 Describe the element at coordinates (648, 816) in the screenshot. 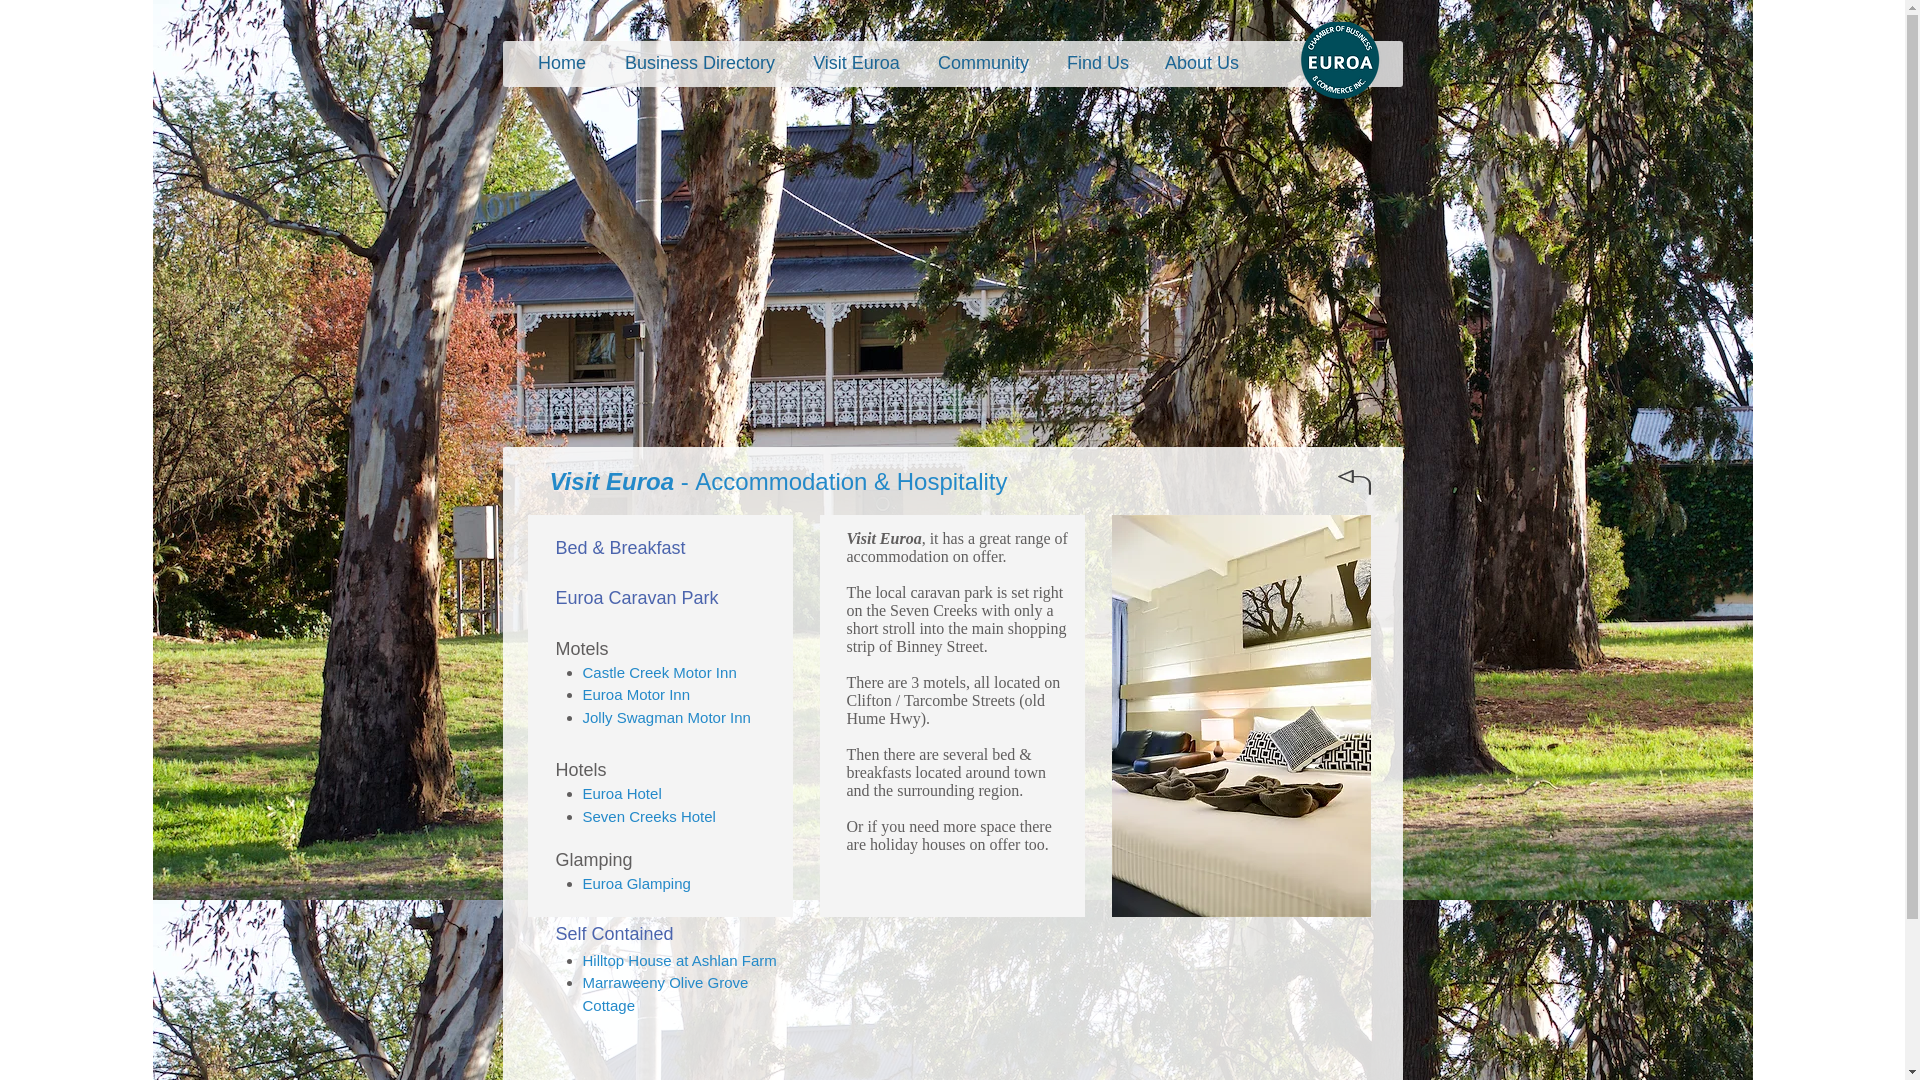

I see `Seven Creeks Hotel` at that location.